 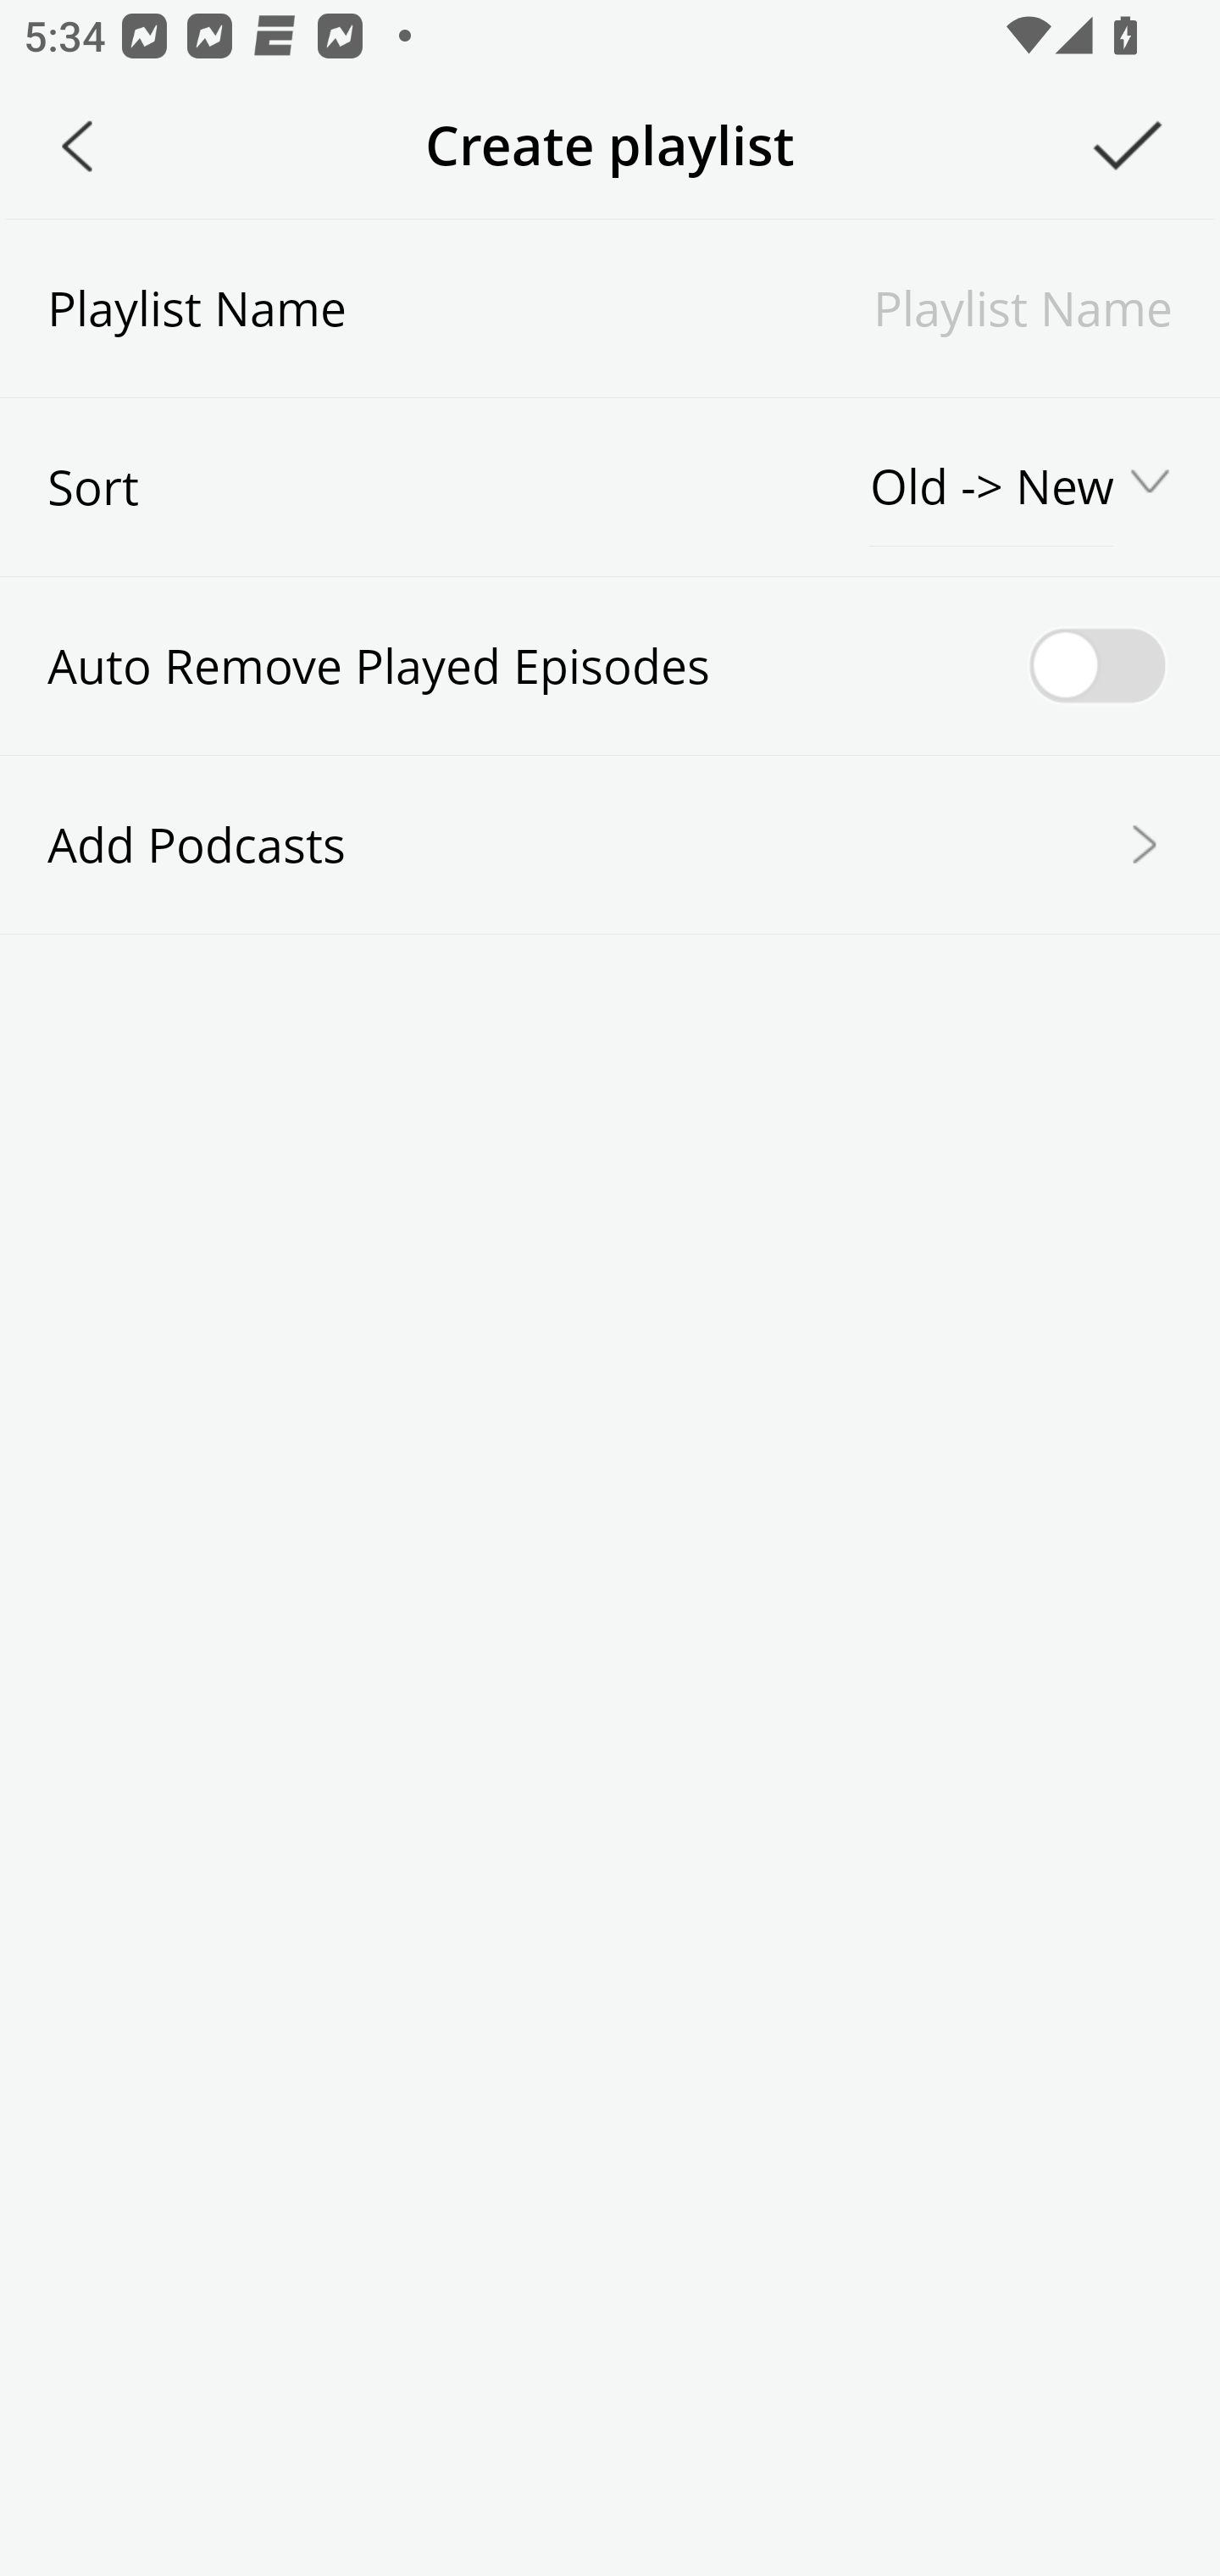 I want to click on Playlist Name, so click(x=759, y=307).